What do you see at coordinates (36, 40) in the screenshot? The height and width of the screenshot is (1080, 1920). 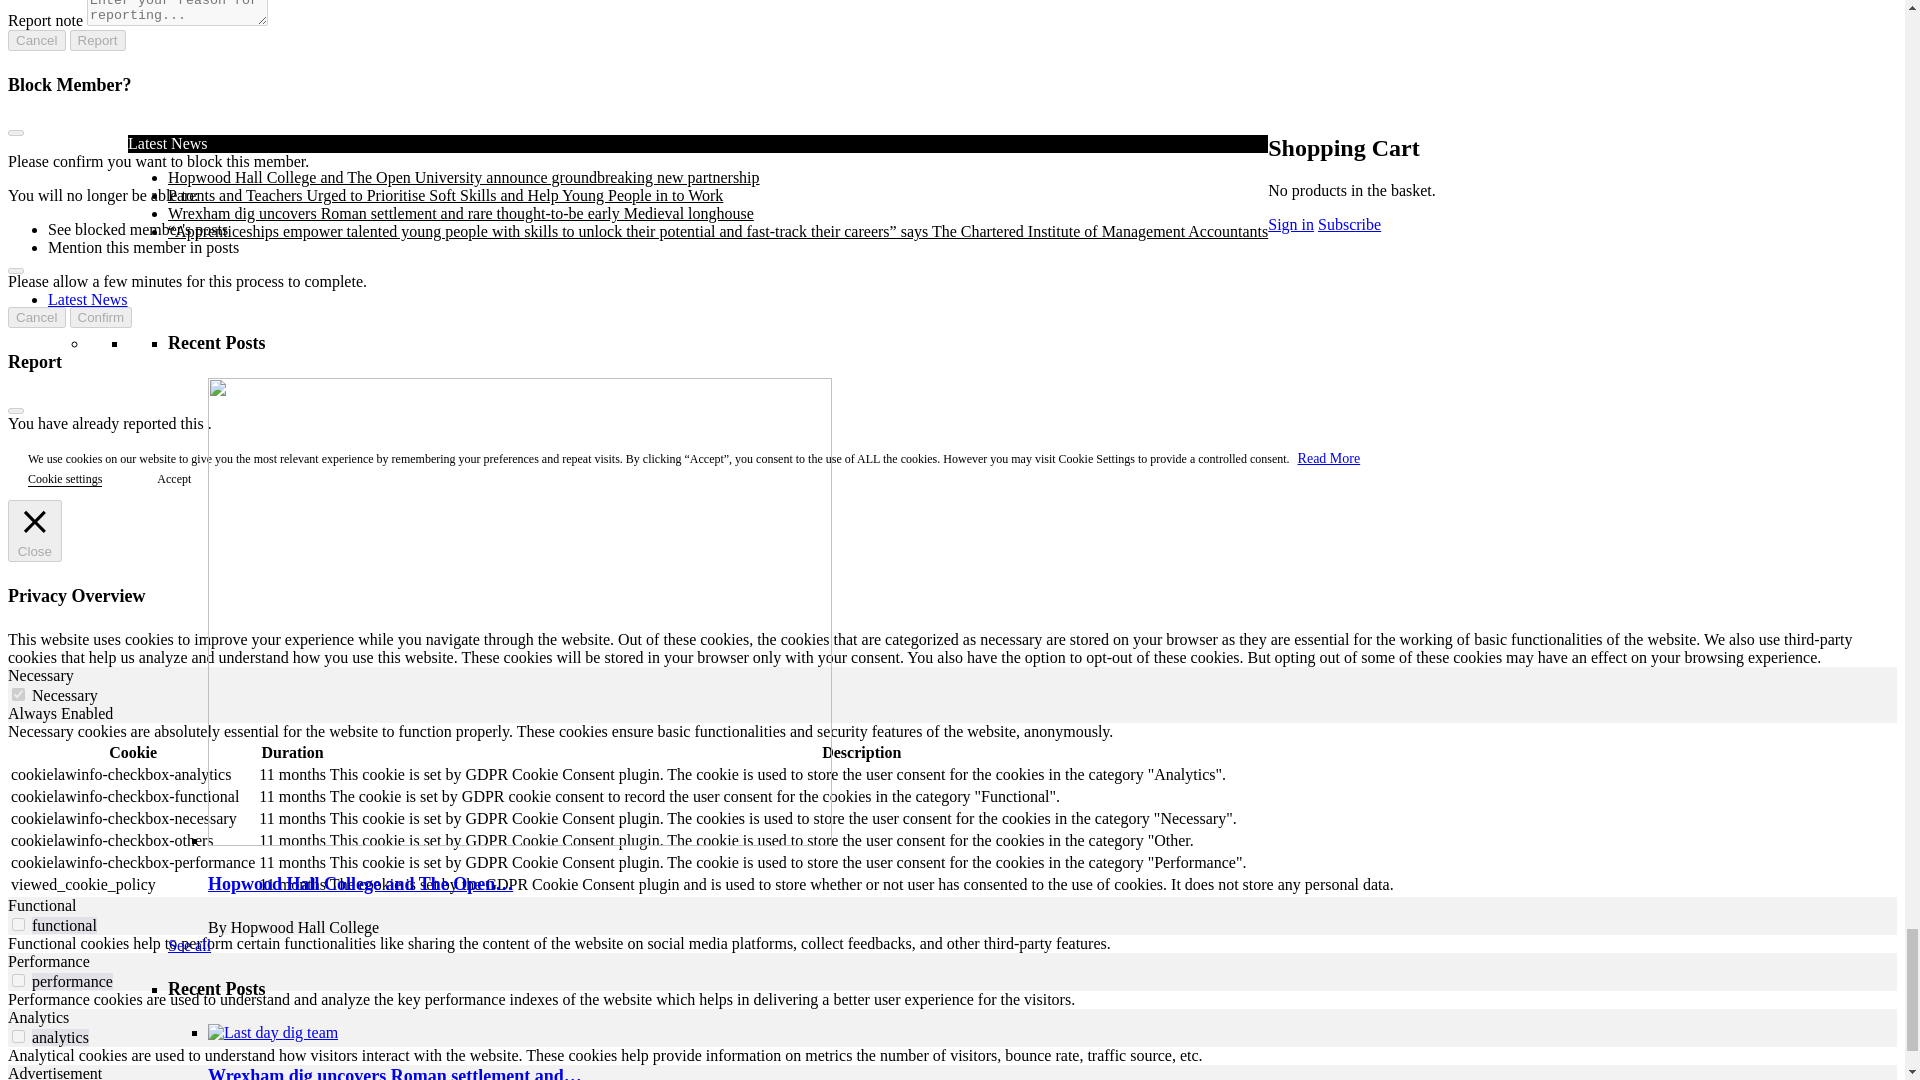 I see `Cancel` at bounding box center [36, 40].